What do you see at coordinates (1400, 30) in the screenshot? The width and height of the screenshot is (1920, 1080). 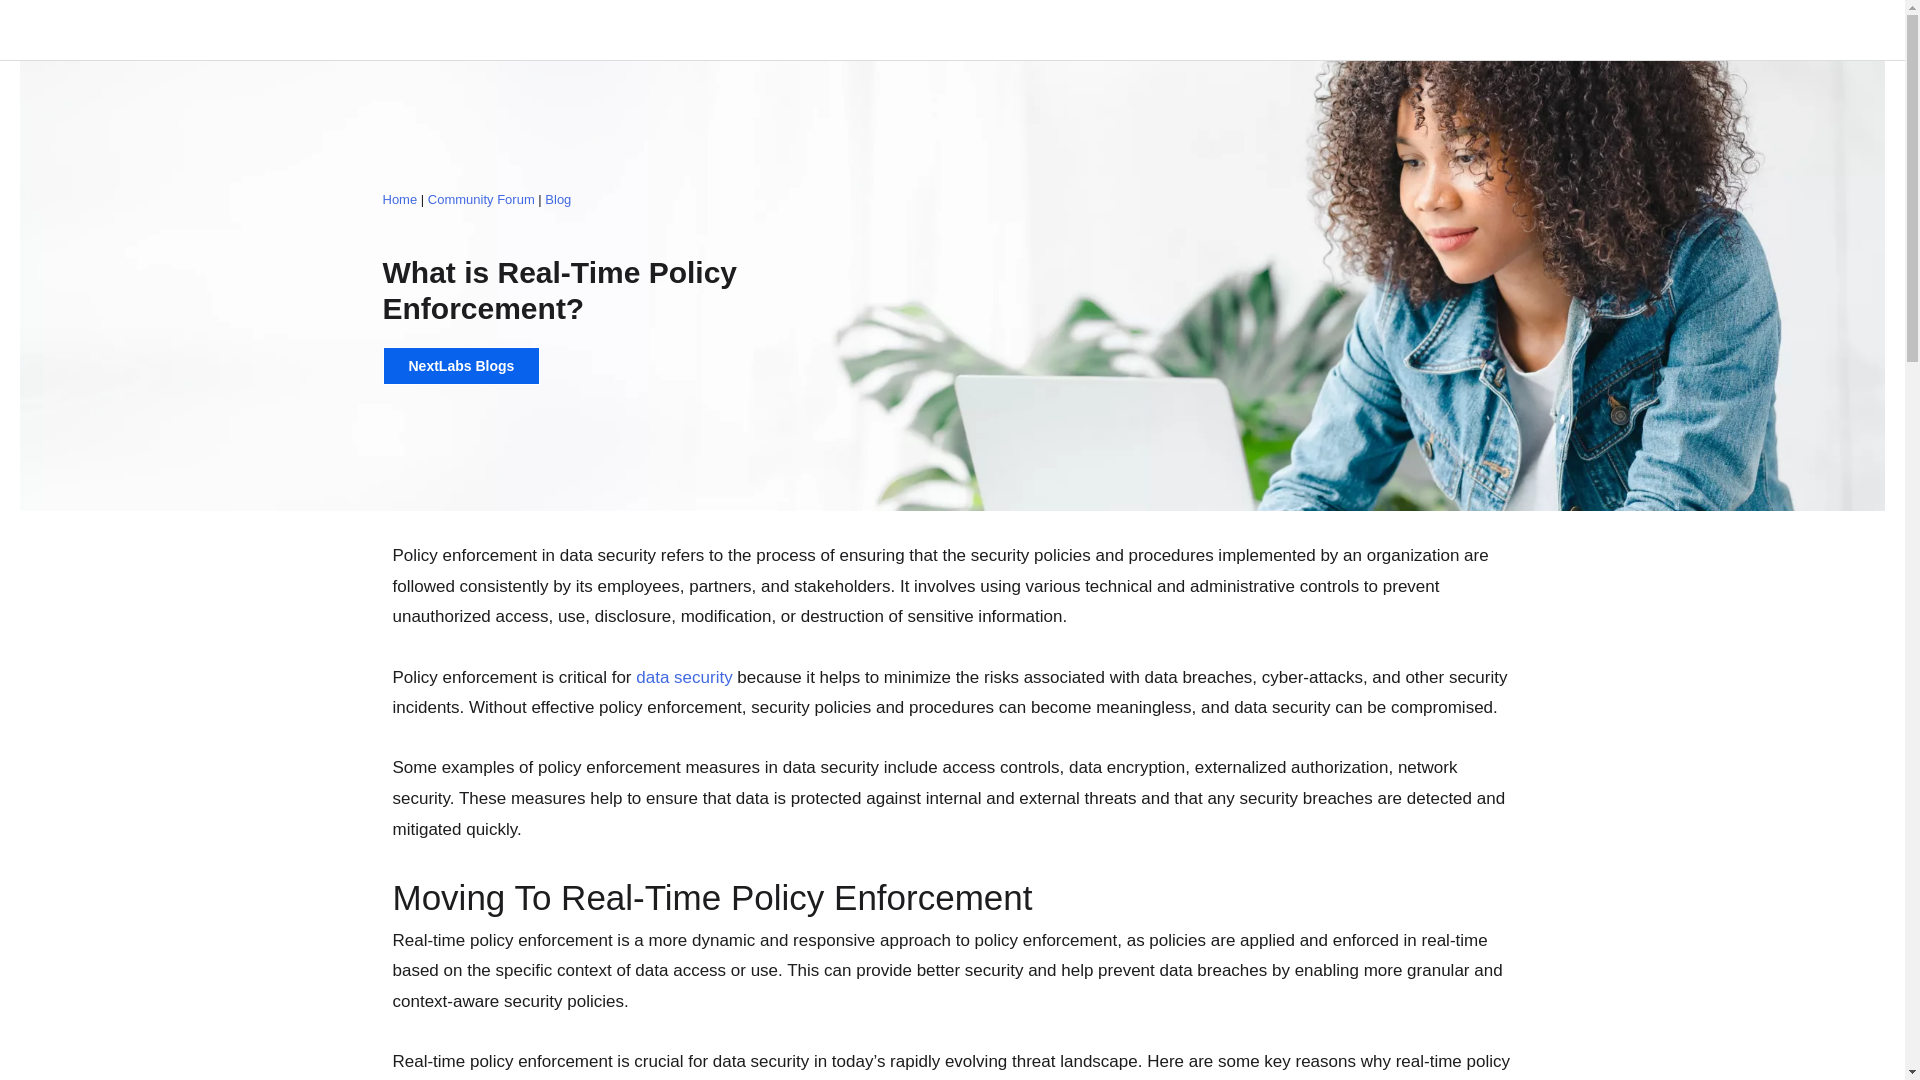 I see `Products` at bounding box center [1400, 30].